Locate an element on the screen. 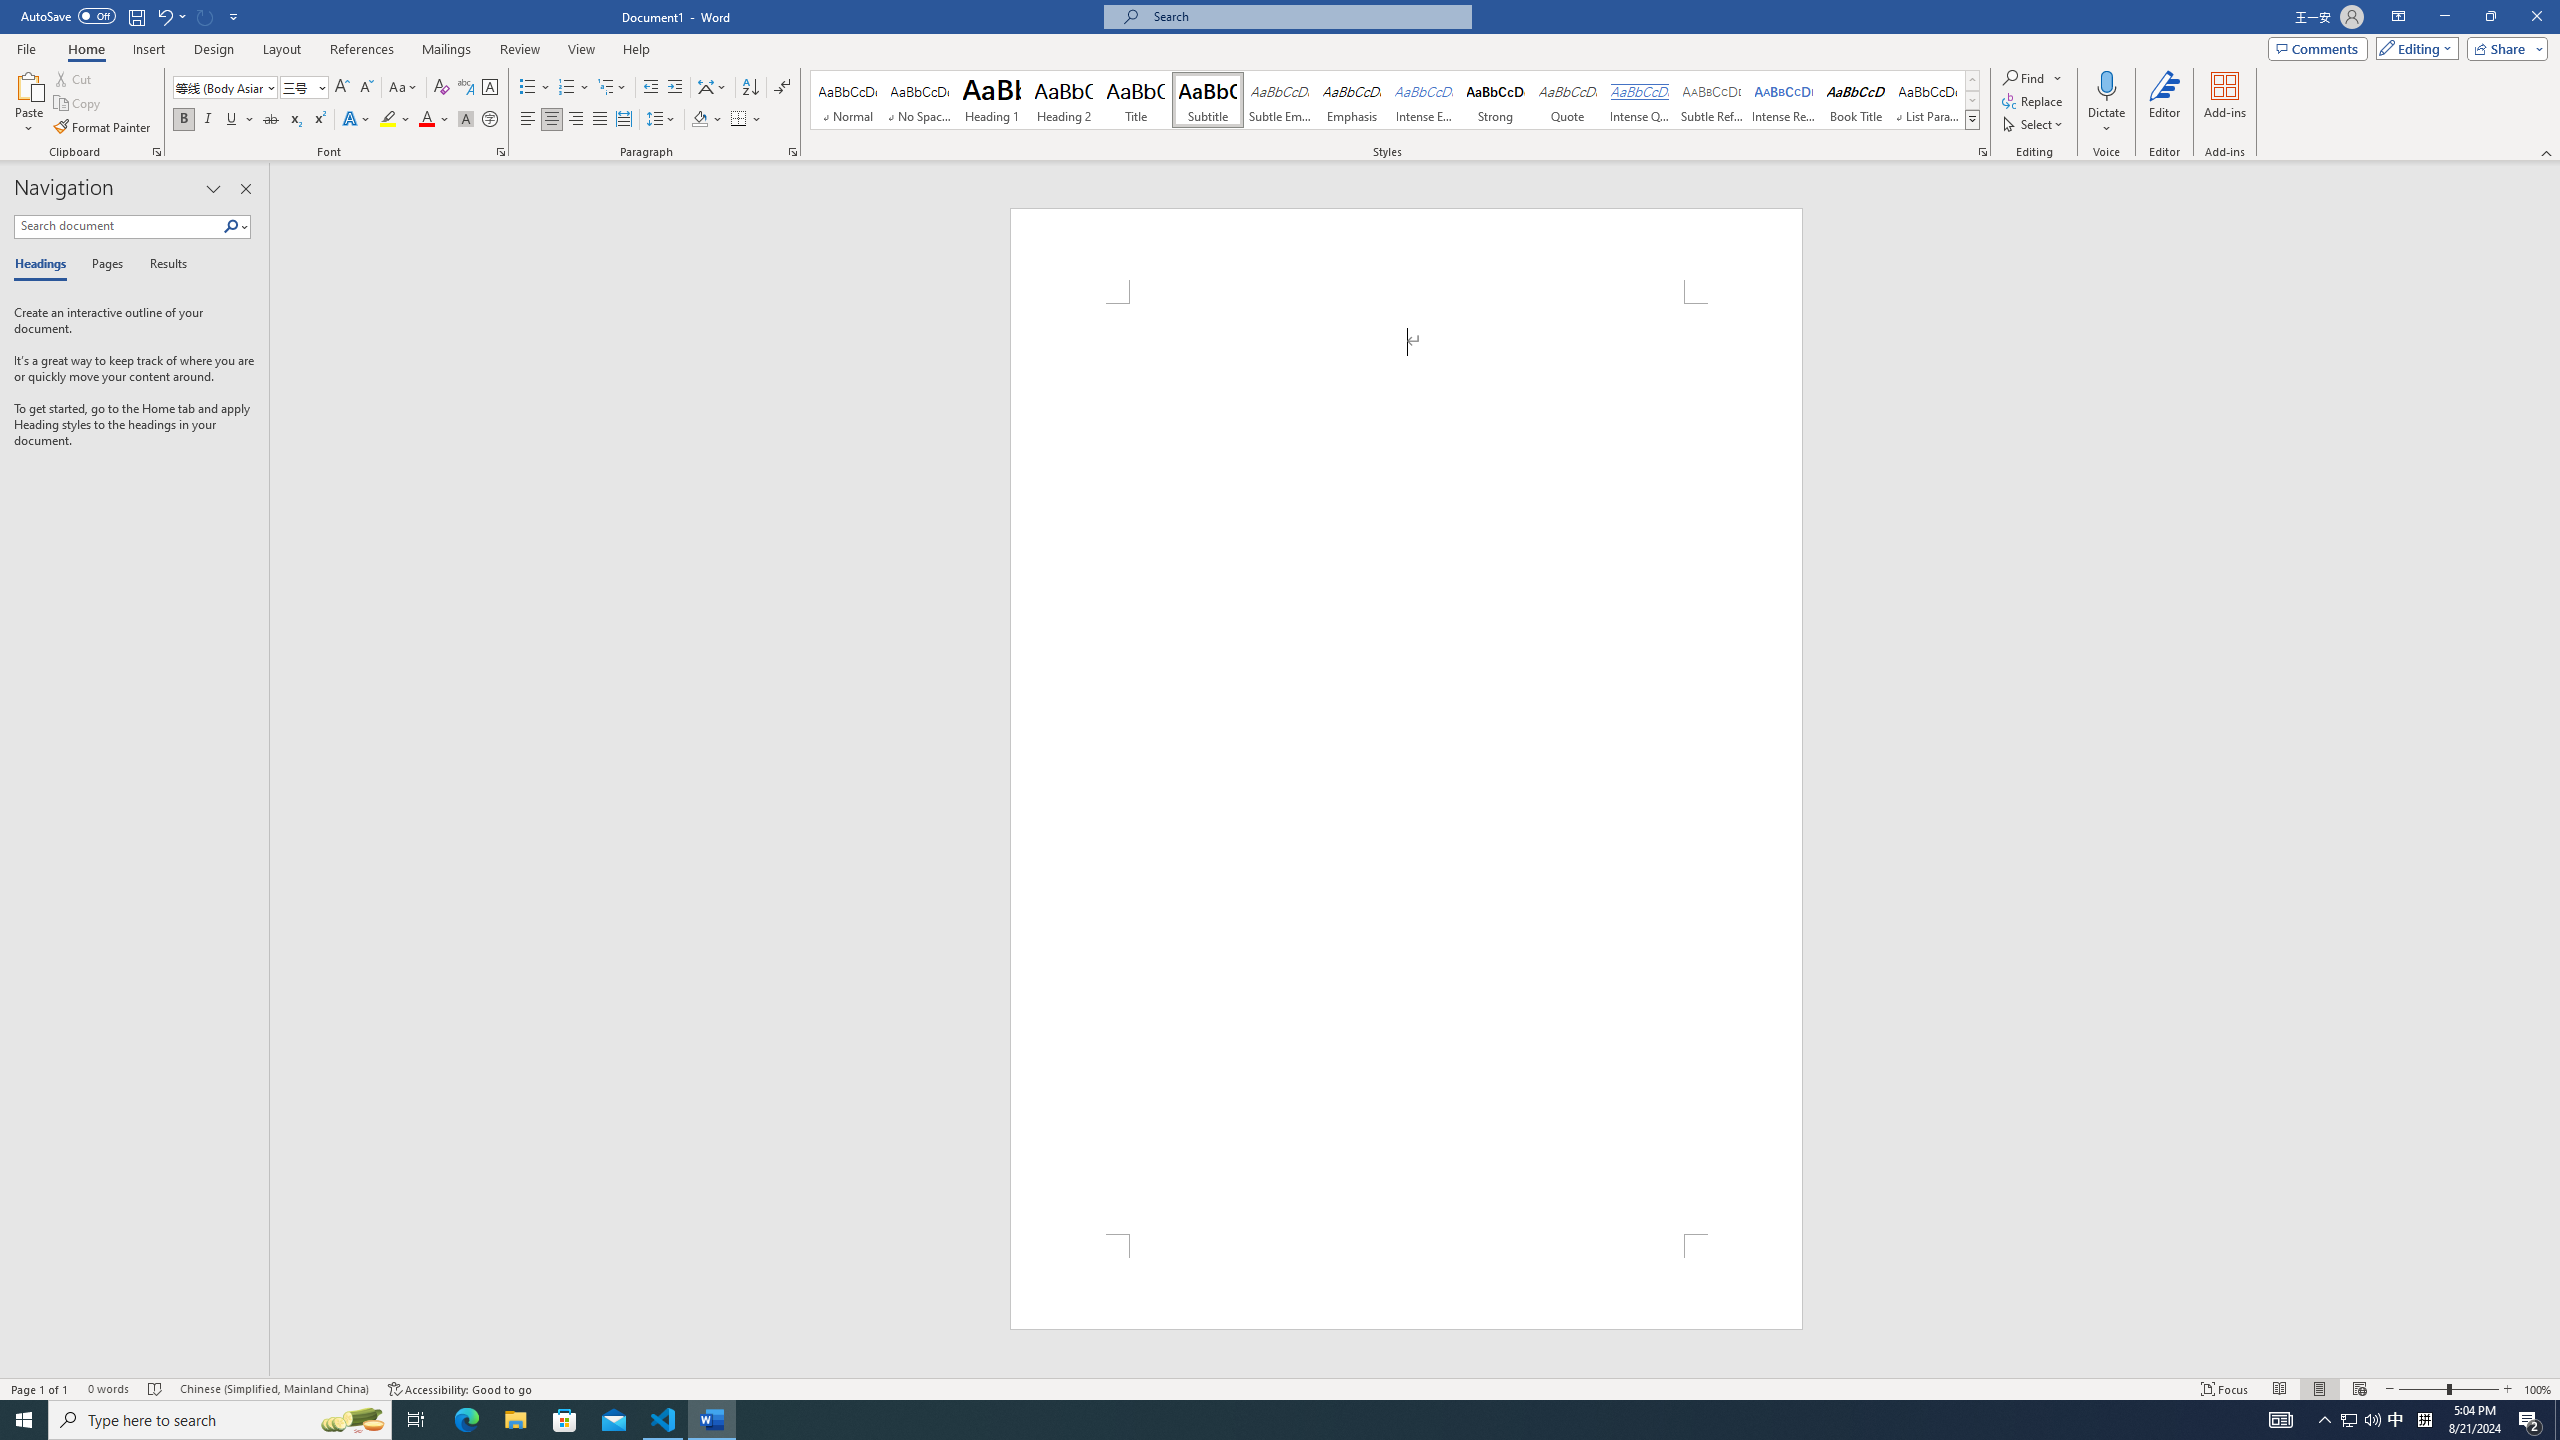 Image resolution: width=2560 pixels, height=1440 pixels. Heading 2 is located at coordinates (1064, 100).